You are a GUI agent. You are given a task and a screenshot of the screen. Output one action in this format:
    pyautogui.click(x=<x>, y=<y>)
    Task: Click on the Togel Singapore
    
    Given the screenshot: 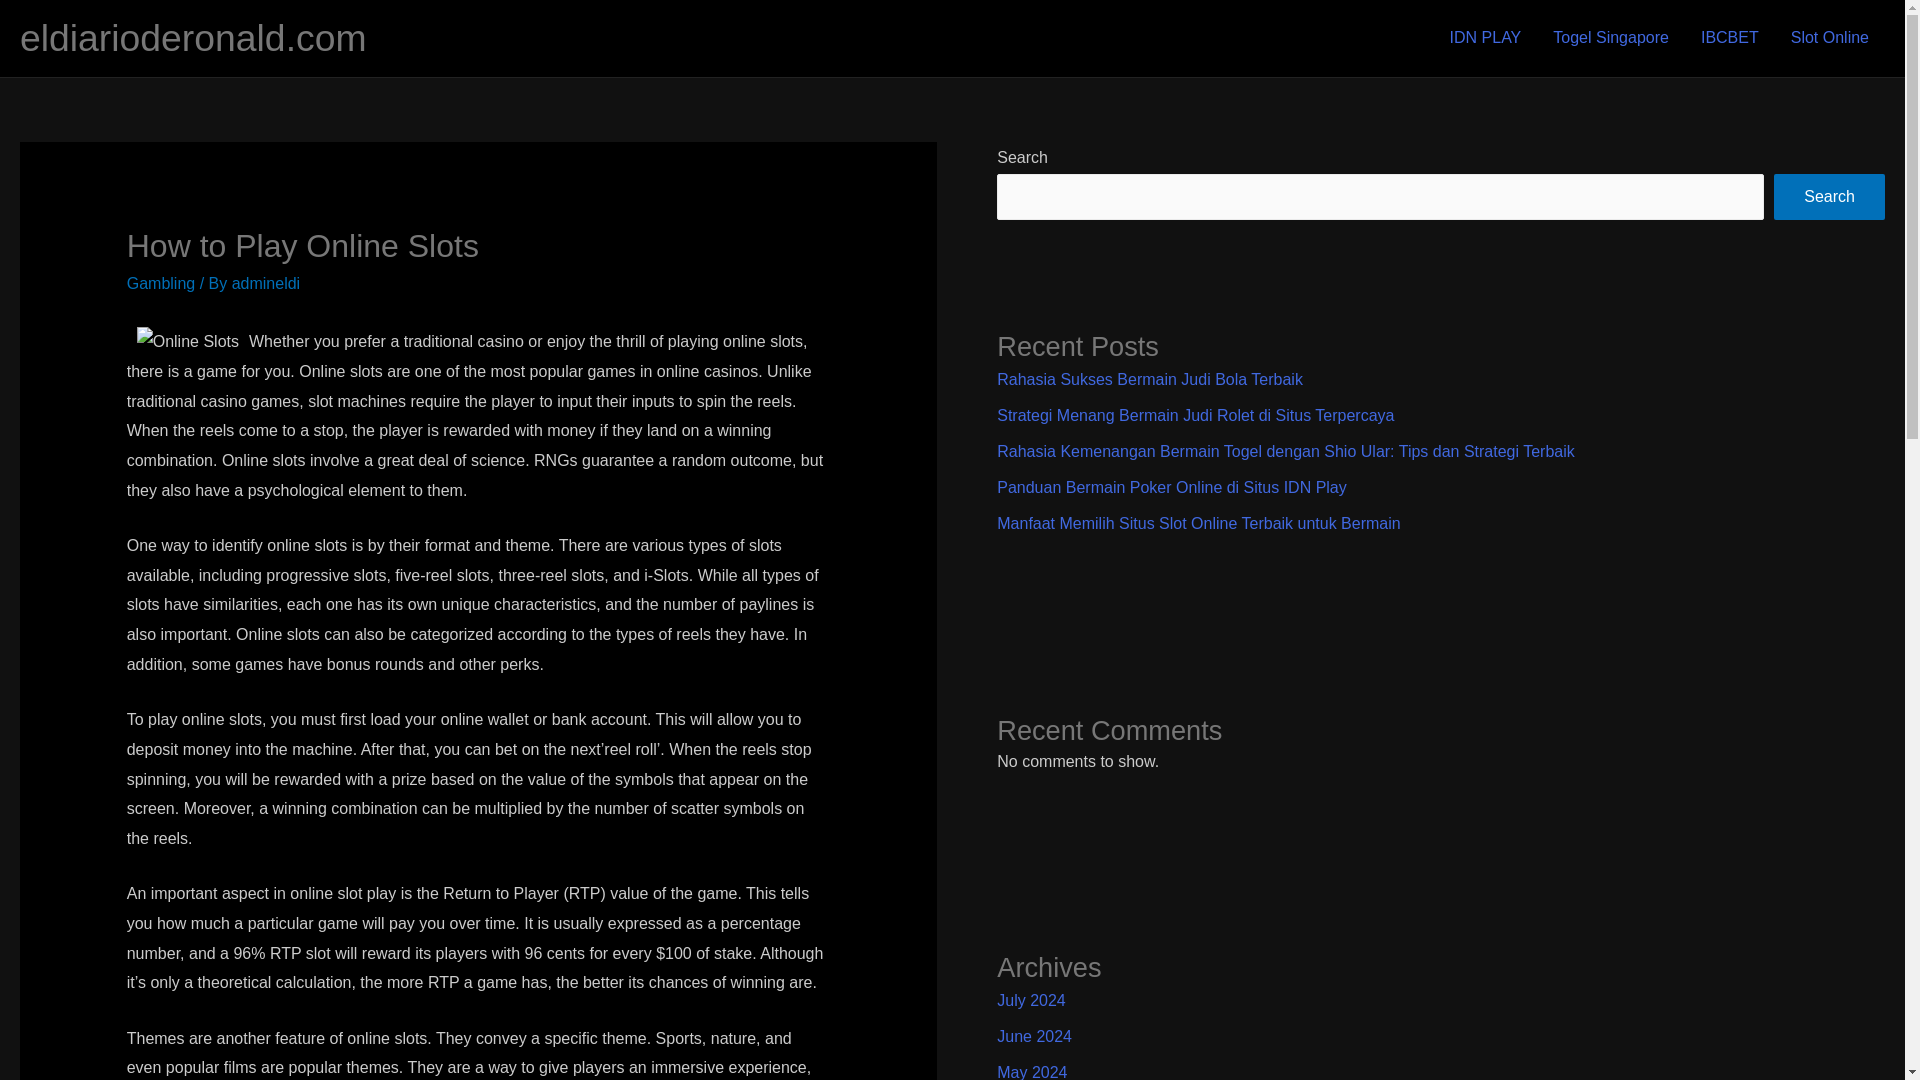 What is the action you would take?
    pyautogui.click(x=1611, y=38)
    